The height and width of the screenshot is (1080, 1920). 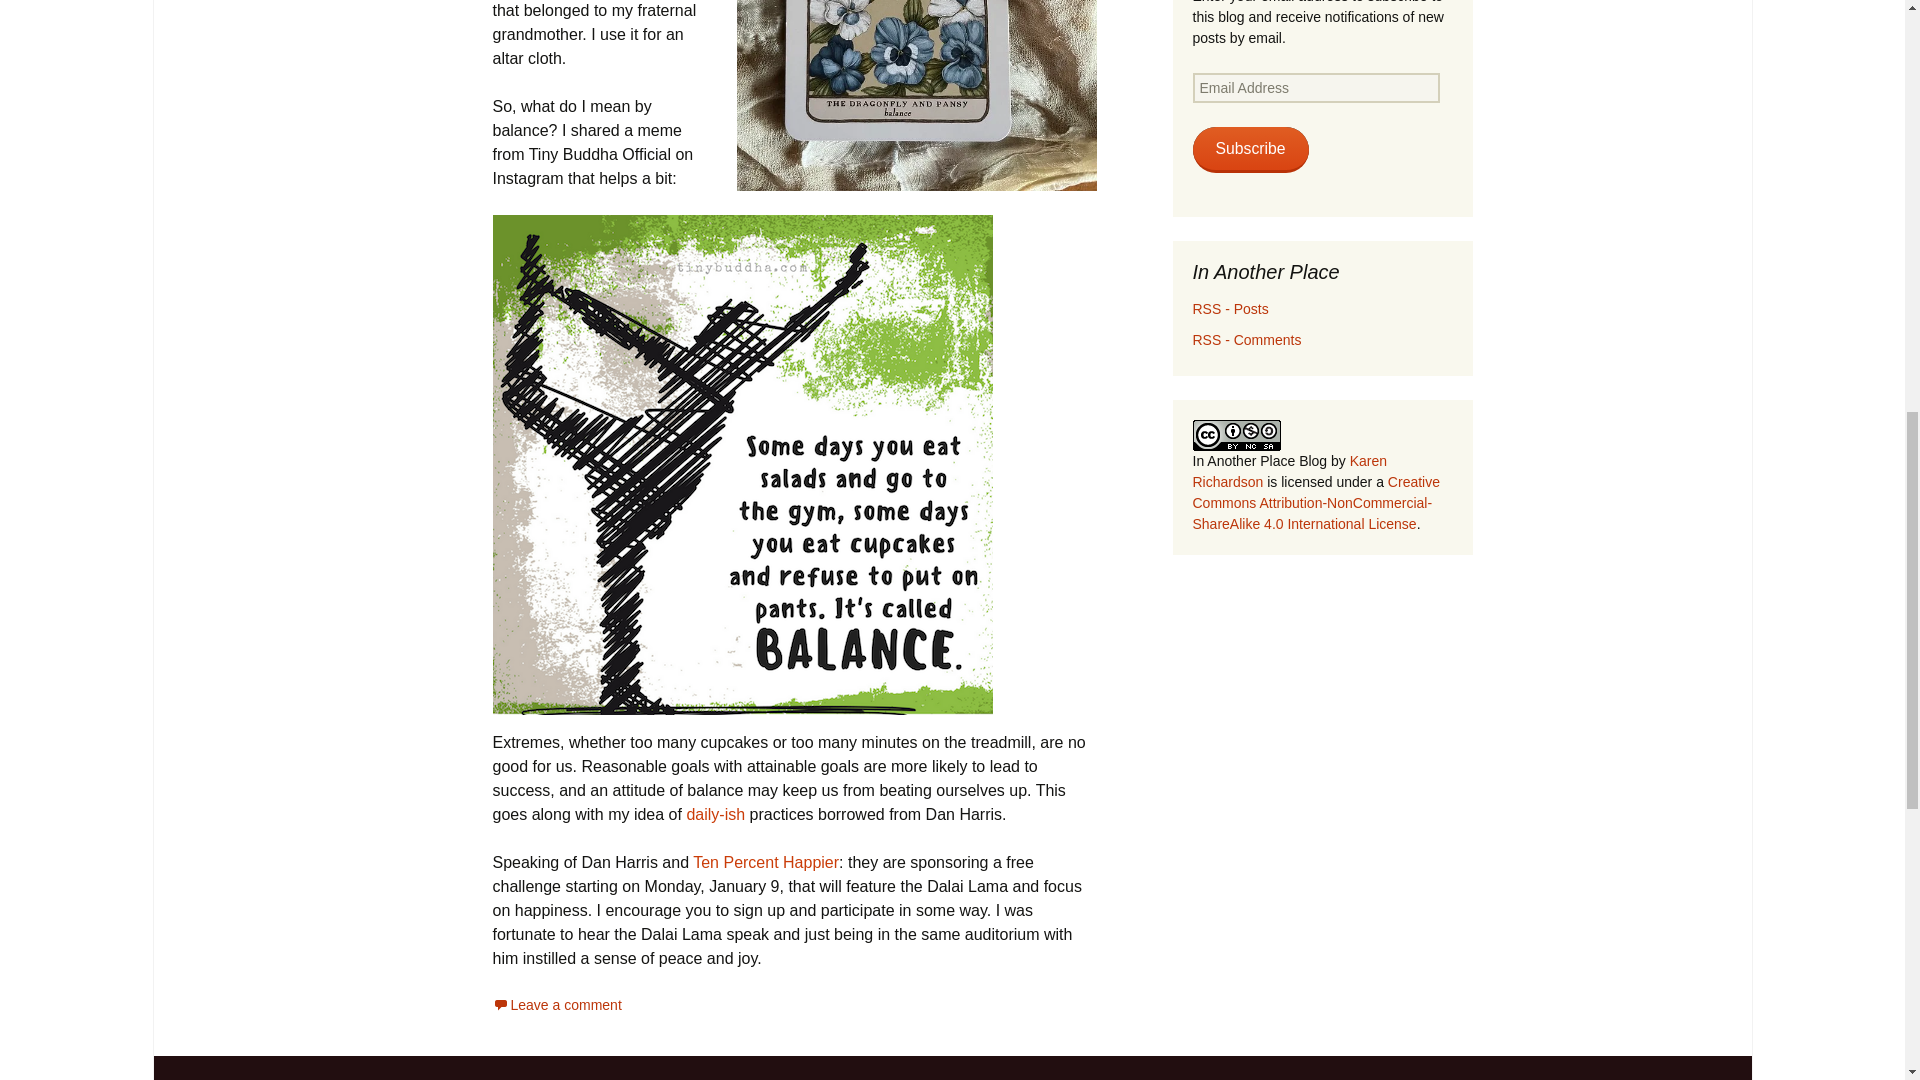 What do you see at coordinates (1246, 339) in the screenshot?
I see `RSS - Comments` at bounding box center [1246, 339].